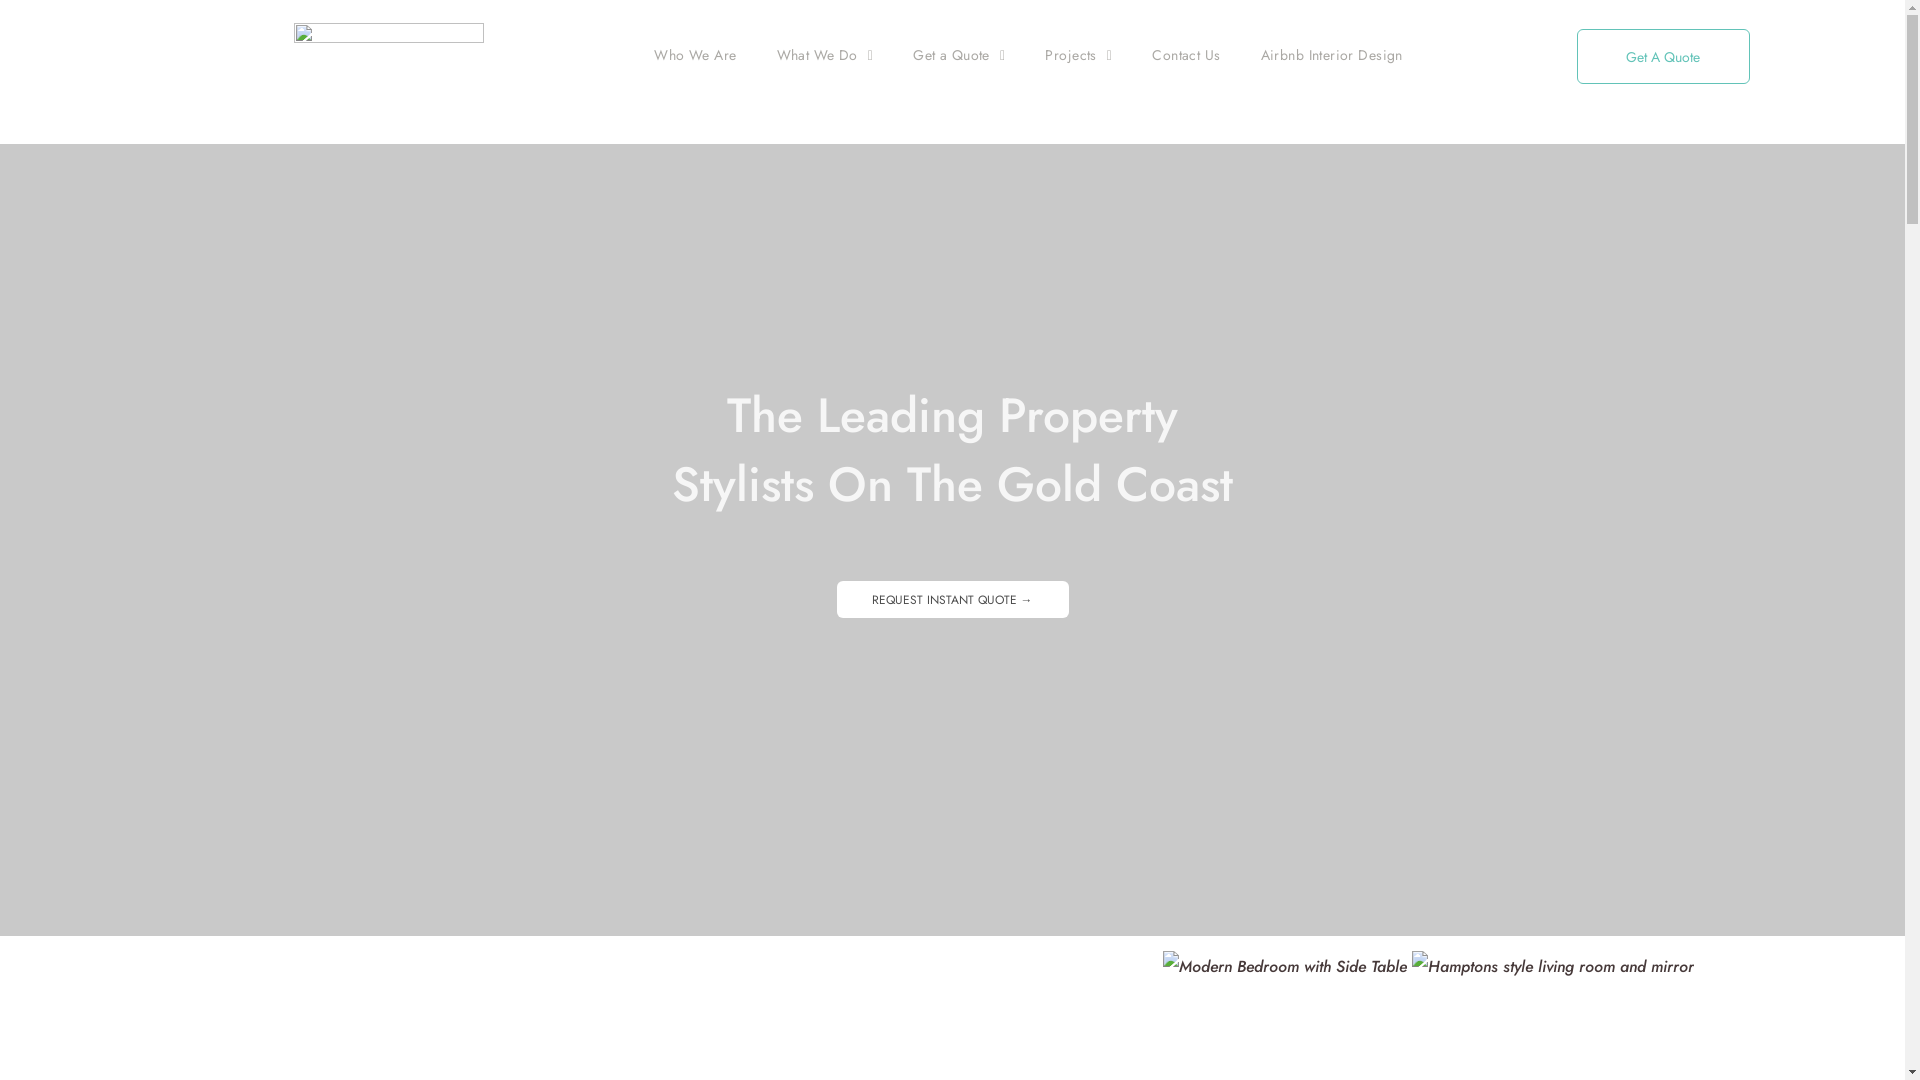 The width and height of the screenshot is (1920, 1080). I want to click on Get a Quote, so click(959, 55).